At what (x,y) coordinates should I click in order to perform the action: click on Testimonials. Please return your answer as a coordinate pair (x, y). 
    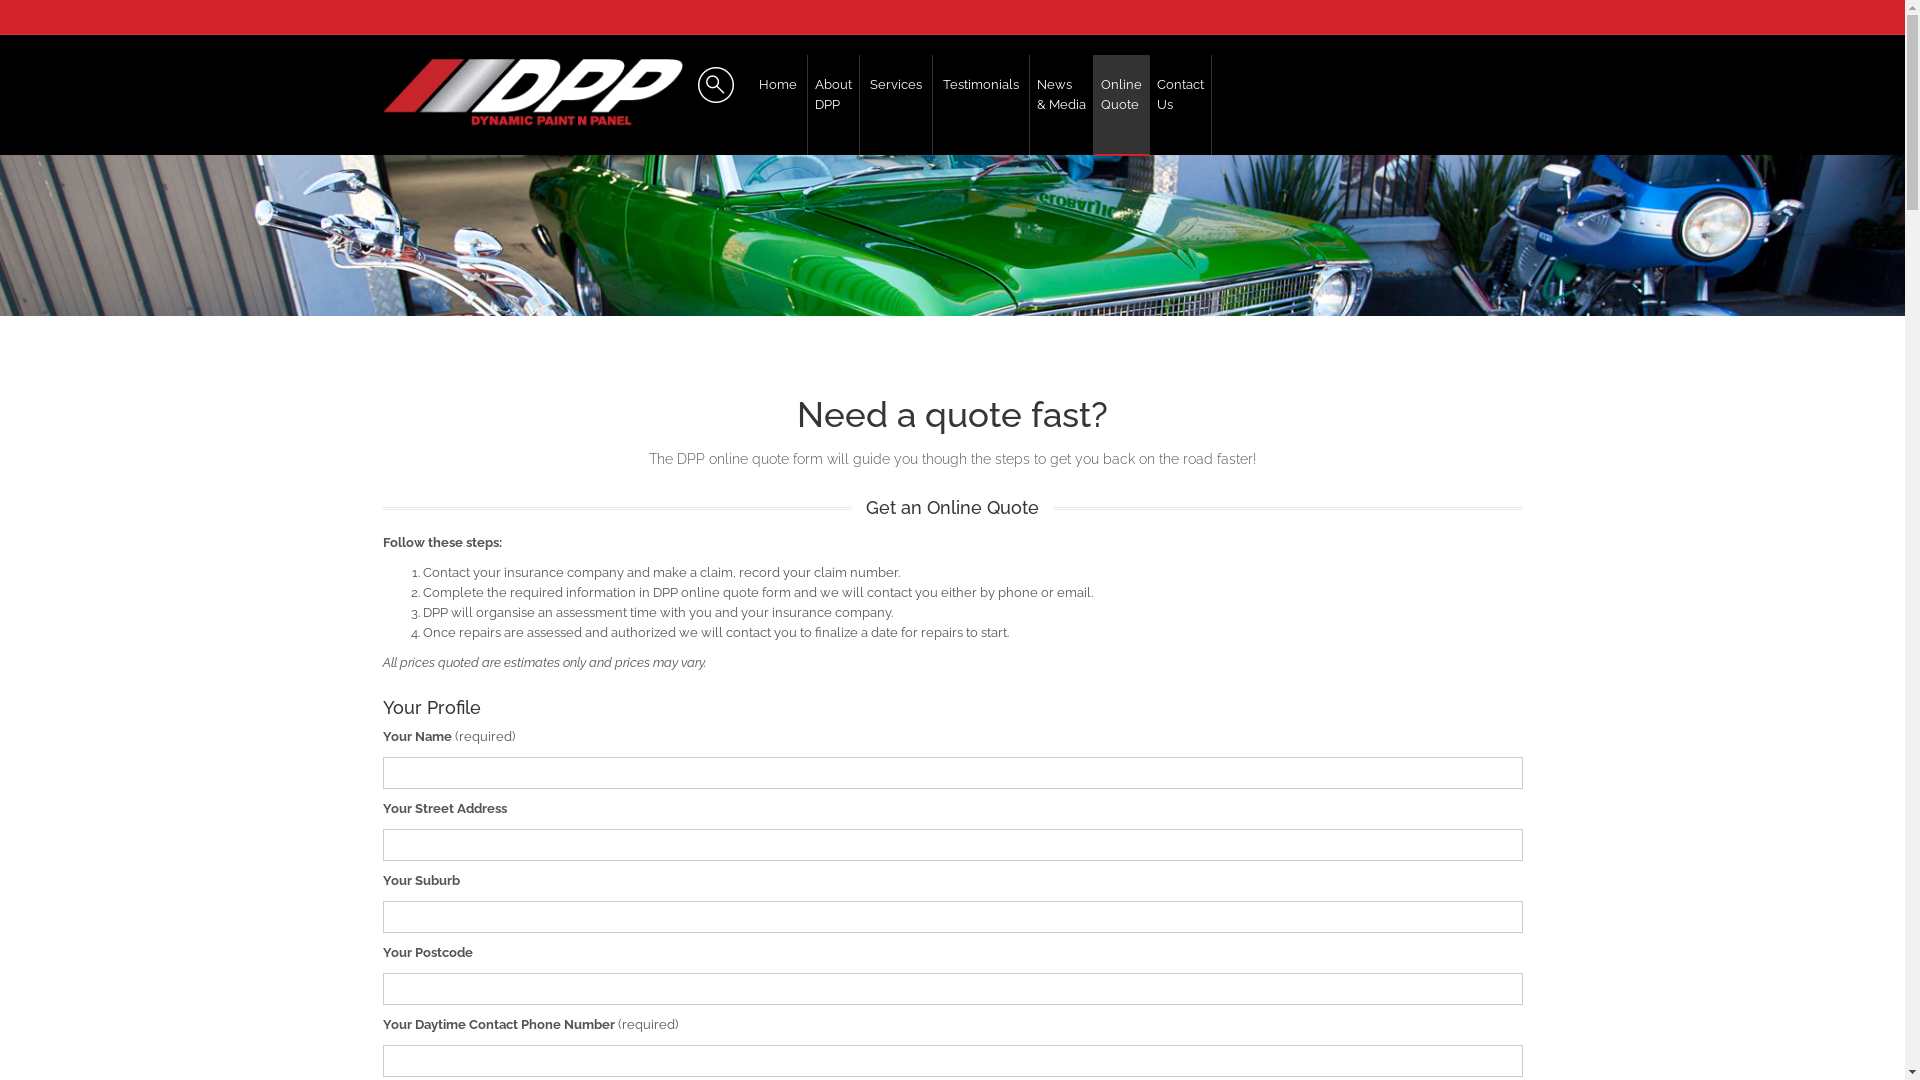
    Looking at the image, I should click on (980, 105).